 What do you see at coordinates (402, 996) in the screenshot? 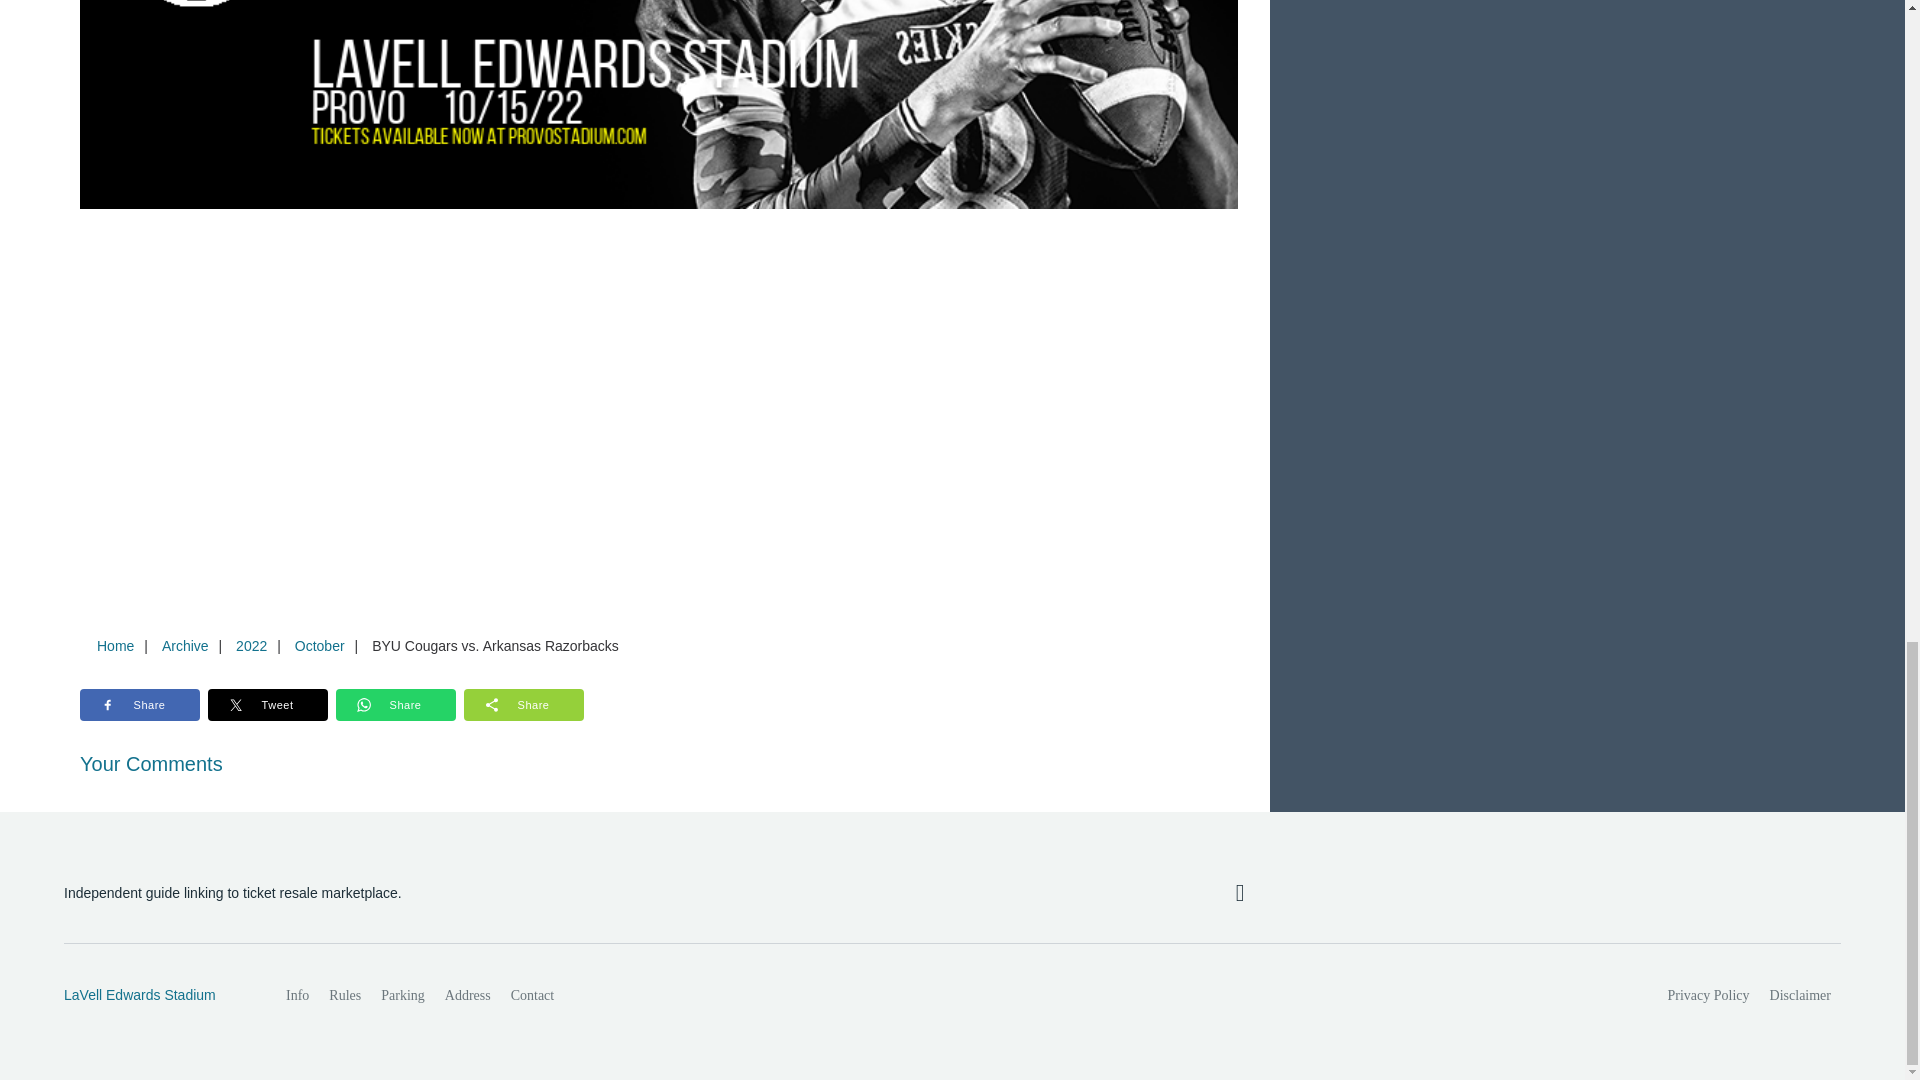
I see `Parking` at bounding box center [402, 996].